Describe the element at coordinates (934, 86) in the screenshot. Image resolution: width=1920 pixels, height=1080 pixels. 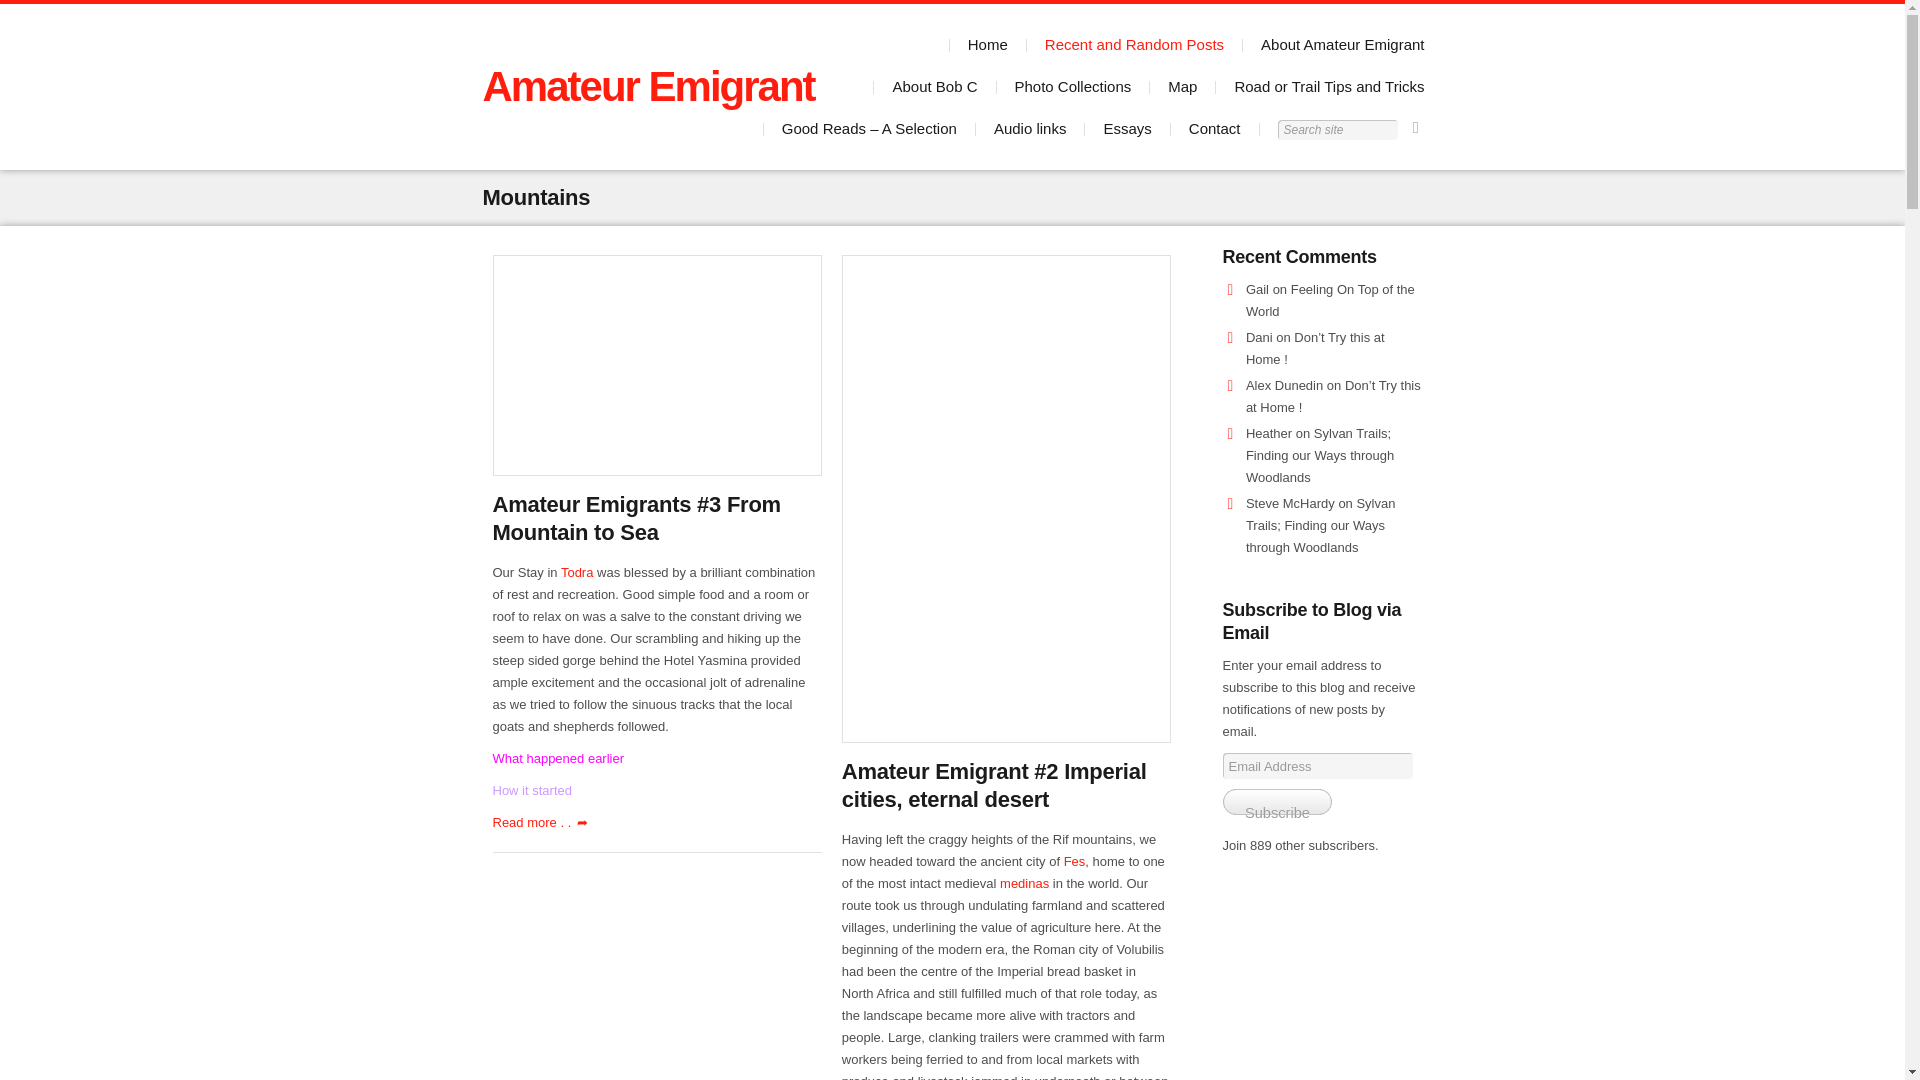
I see `About Bob C` at that location.